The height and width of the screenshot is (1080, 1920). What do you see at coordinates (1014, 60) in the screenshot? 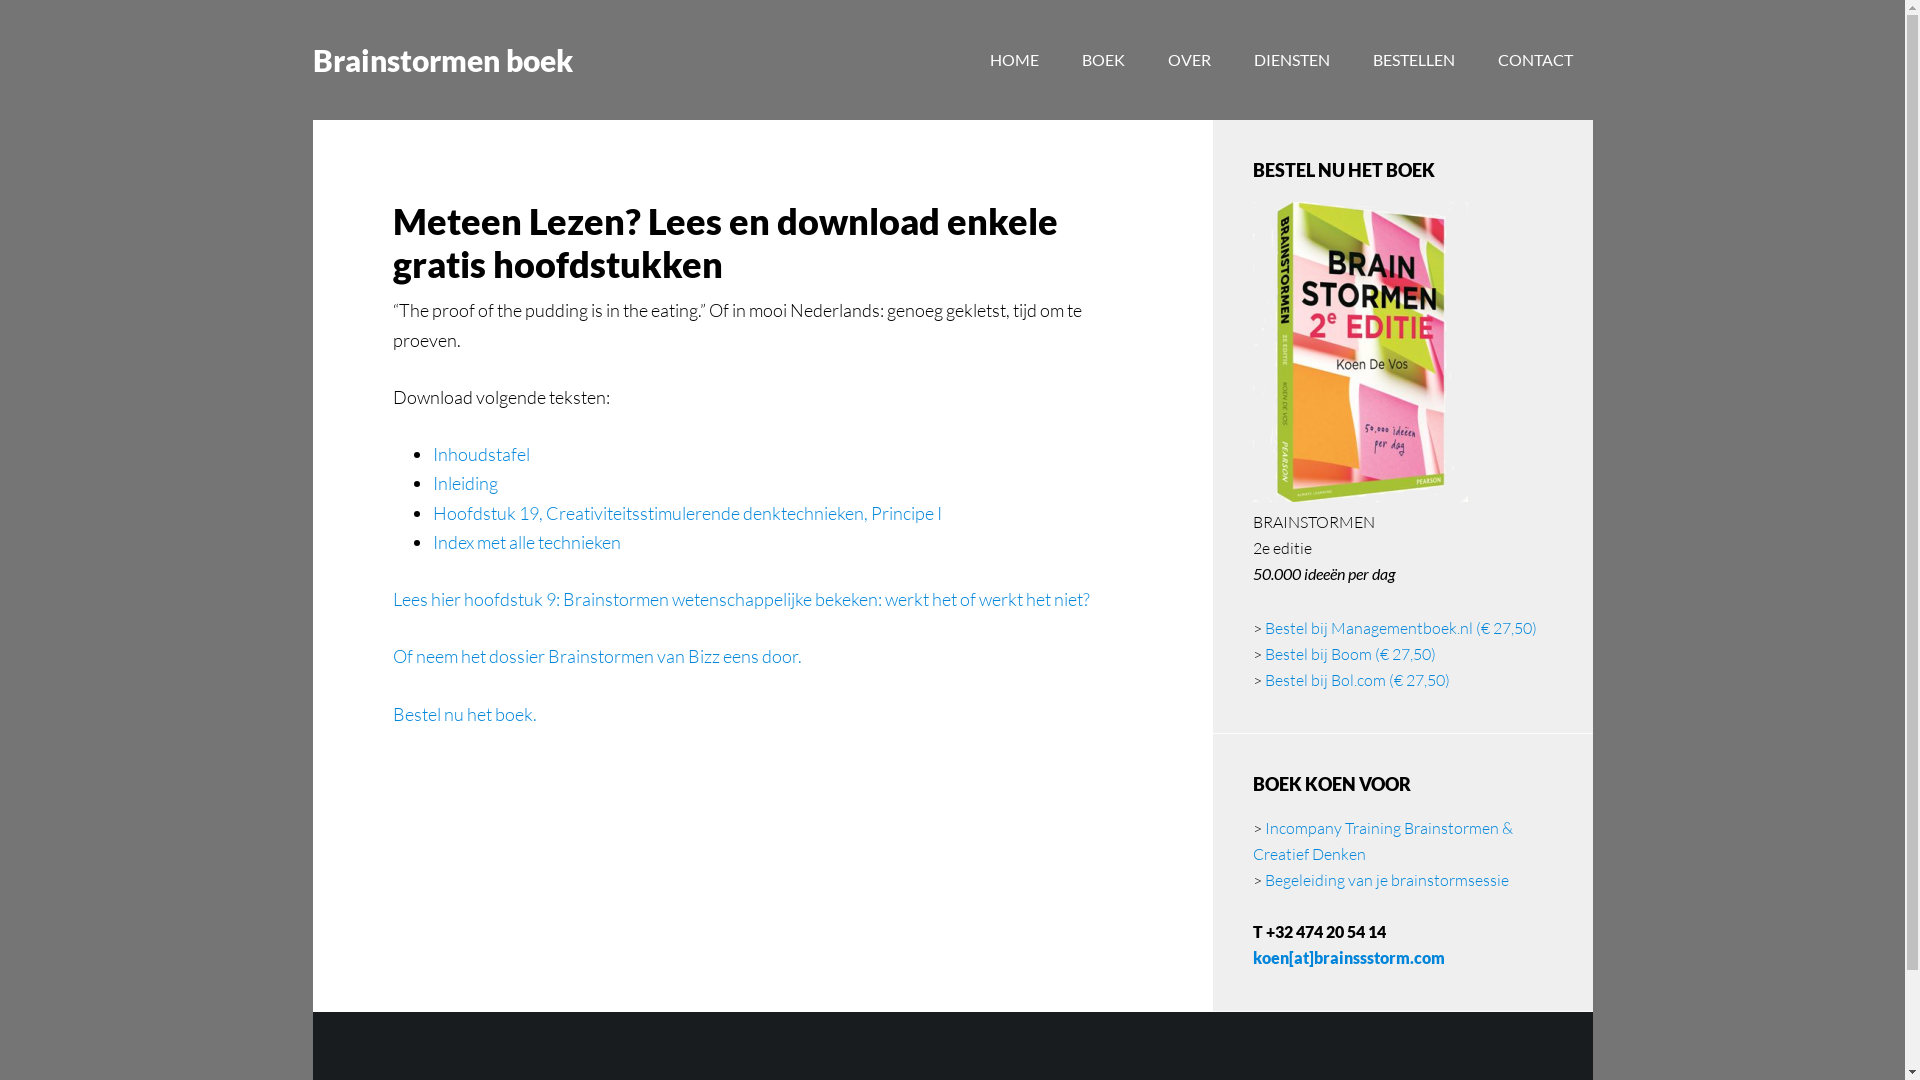
I see `HOME` at bounding box center [1014, 60].